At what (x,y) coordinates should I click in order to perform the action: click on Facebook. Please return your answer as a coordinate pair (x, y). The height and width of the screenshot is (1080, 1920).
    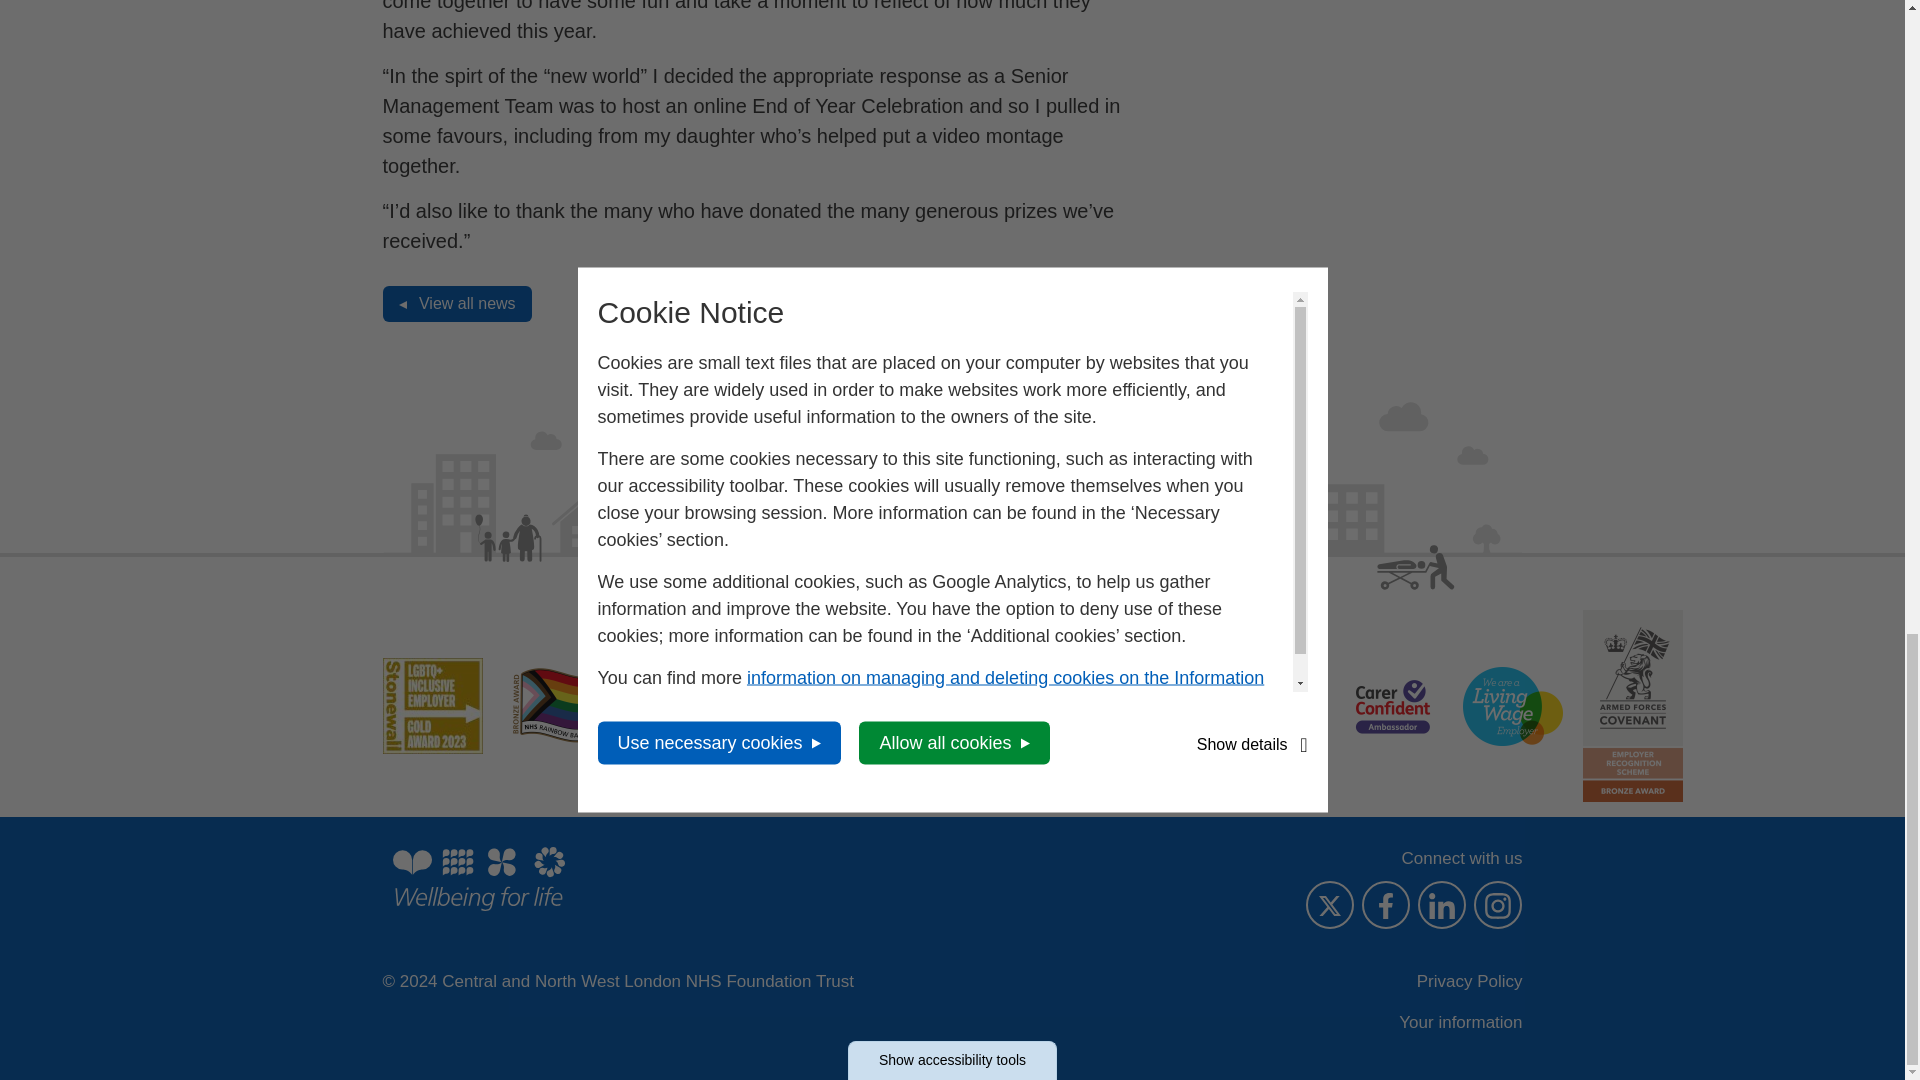
    Looking at the image, I should click on (1385, 904).